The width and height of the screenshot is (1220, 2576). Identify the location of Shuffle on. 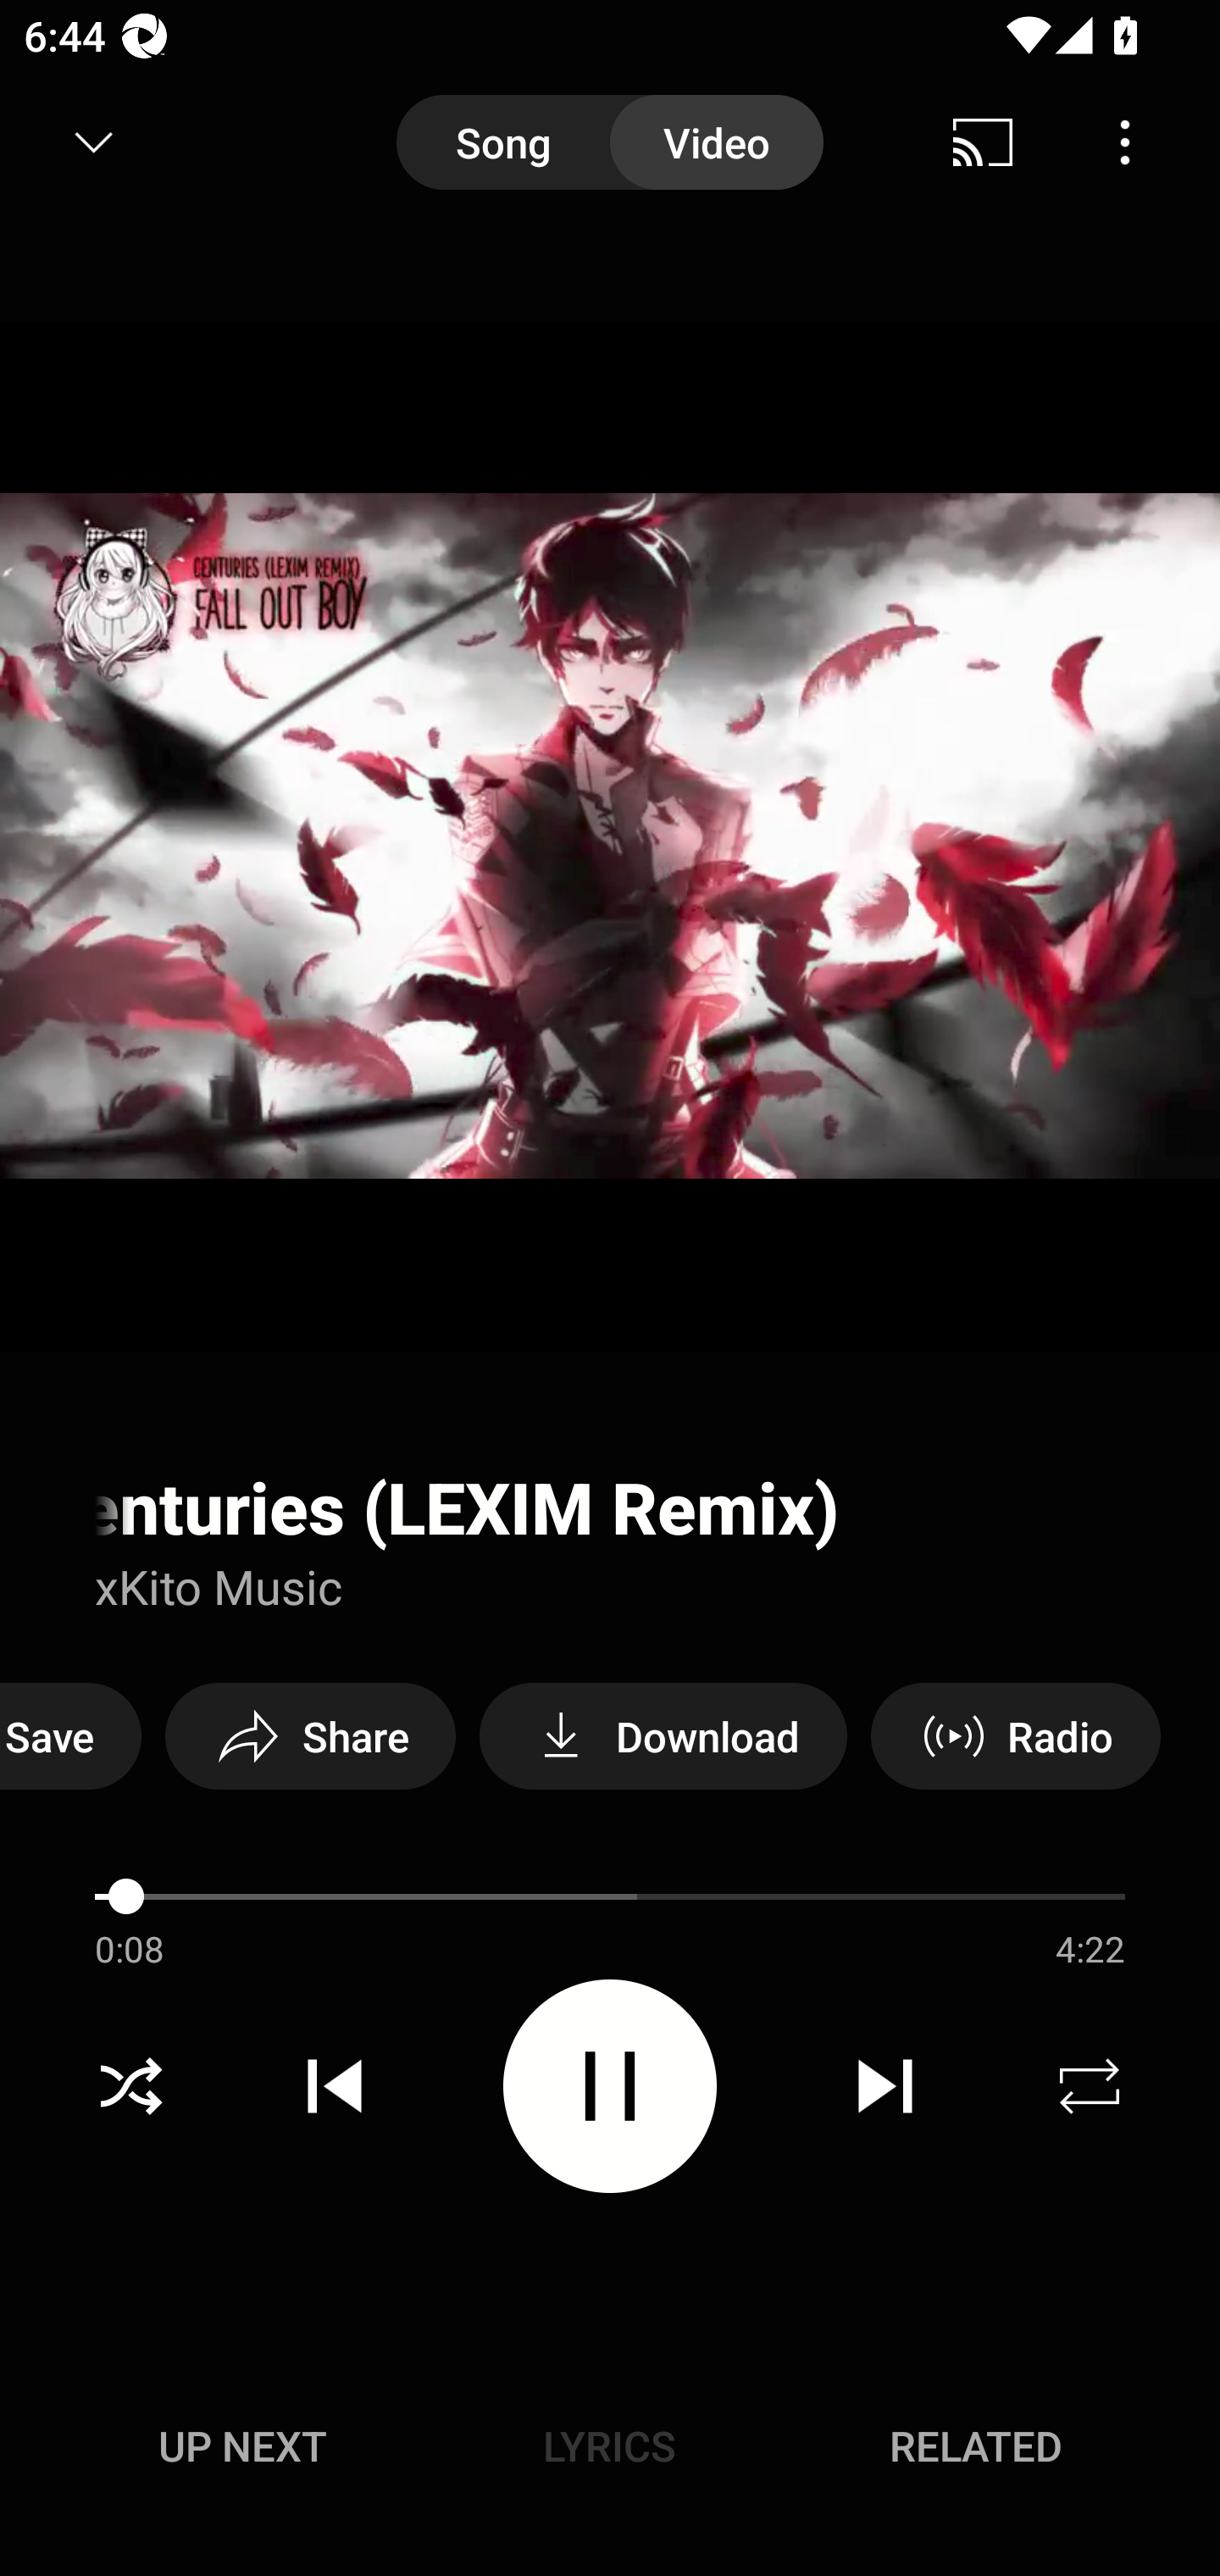
(130, 2086).